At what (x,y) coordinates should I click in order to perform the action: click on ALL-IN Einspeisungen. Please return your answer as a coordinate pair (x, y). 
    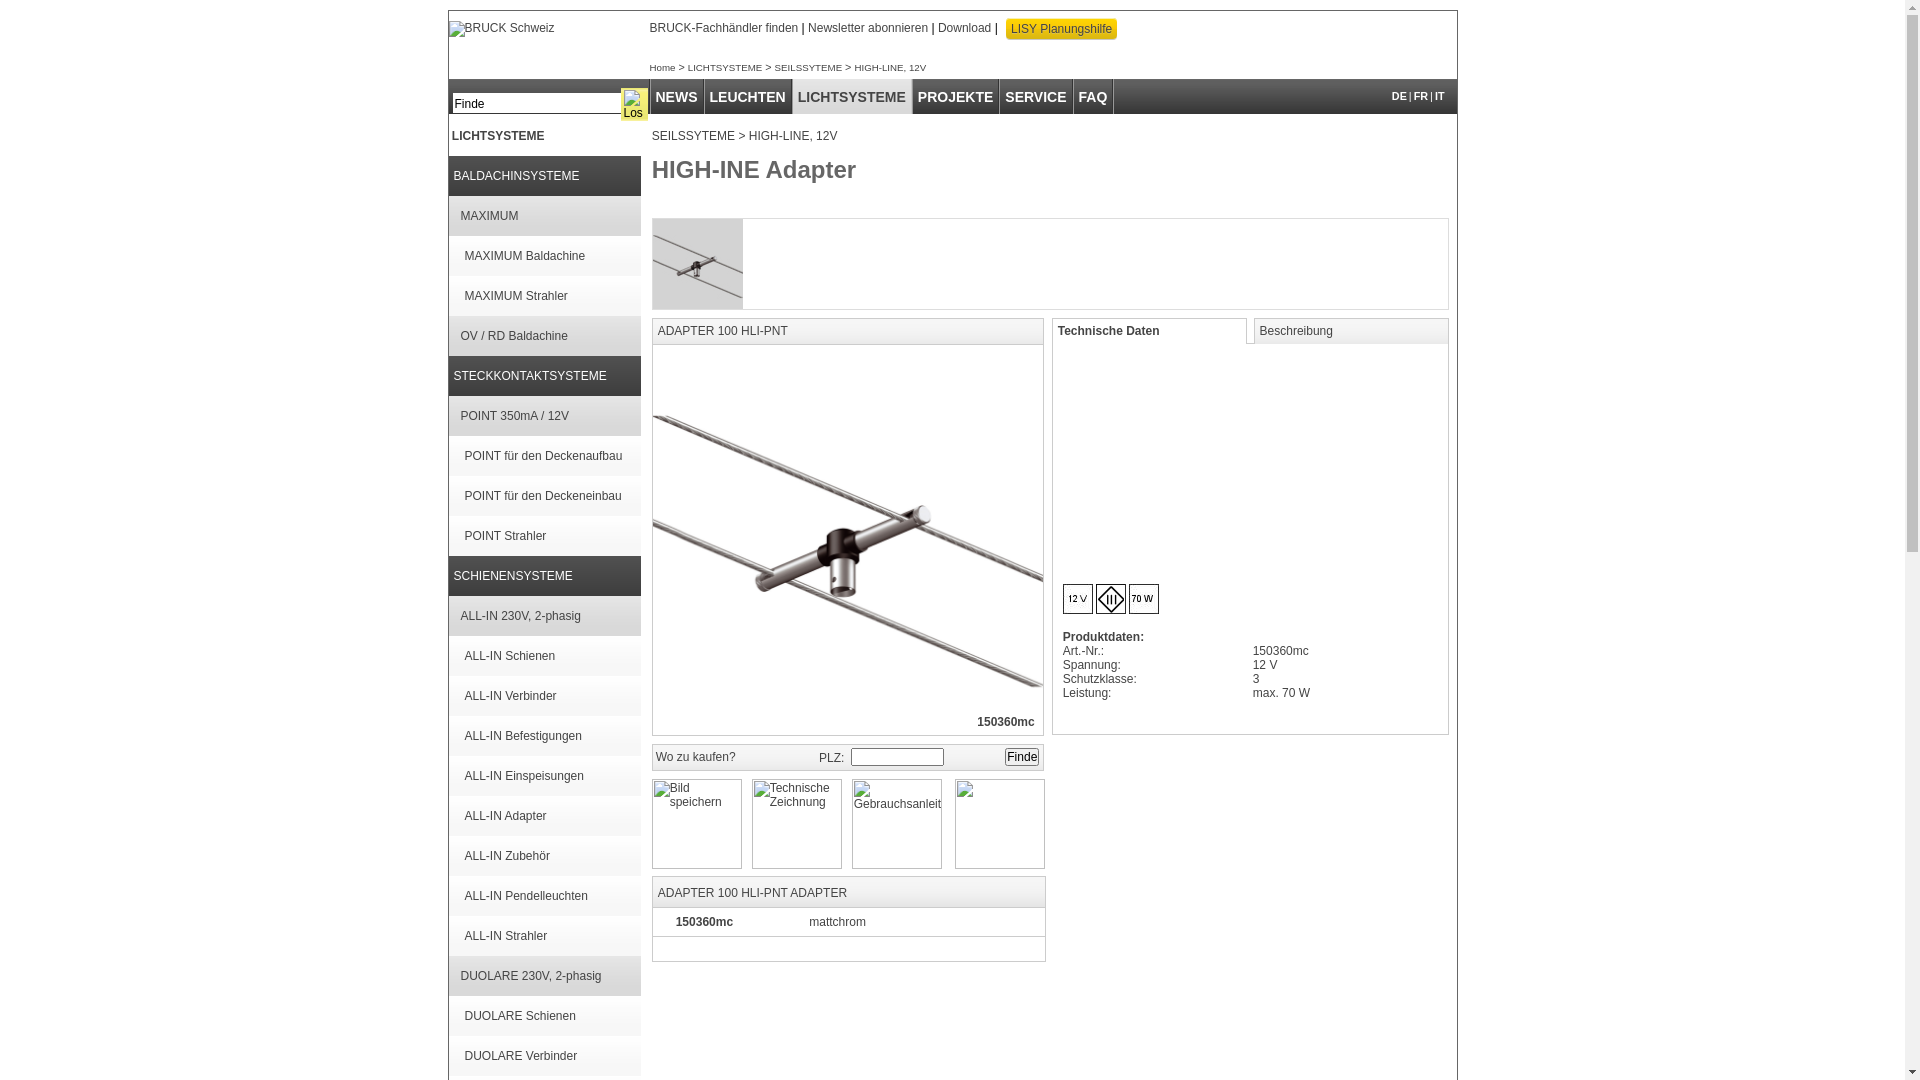
    Looking at the image, I should click on (524, 776).